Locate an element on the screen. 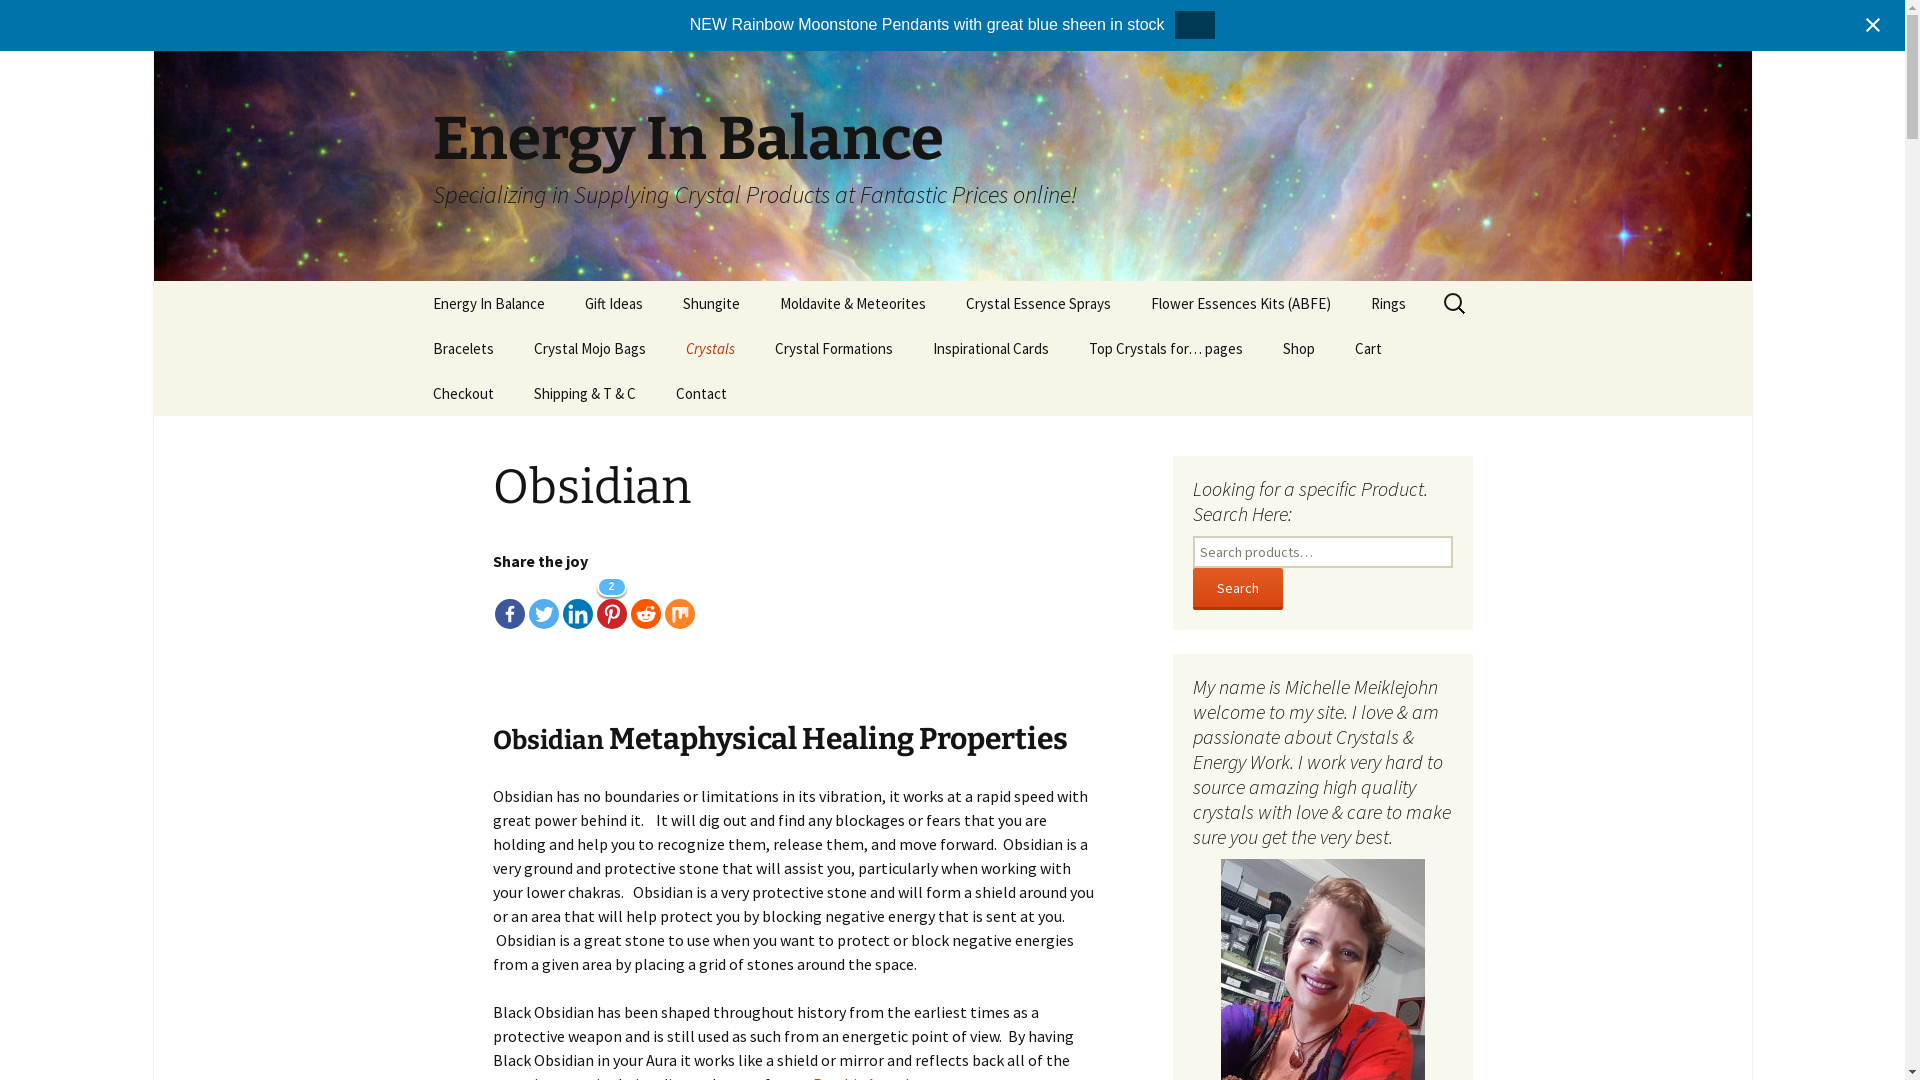  Aegirine (Acmite) is located at coordinates (766, 394).